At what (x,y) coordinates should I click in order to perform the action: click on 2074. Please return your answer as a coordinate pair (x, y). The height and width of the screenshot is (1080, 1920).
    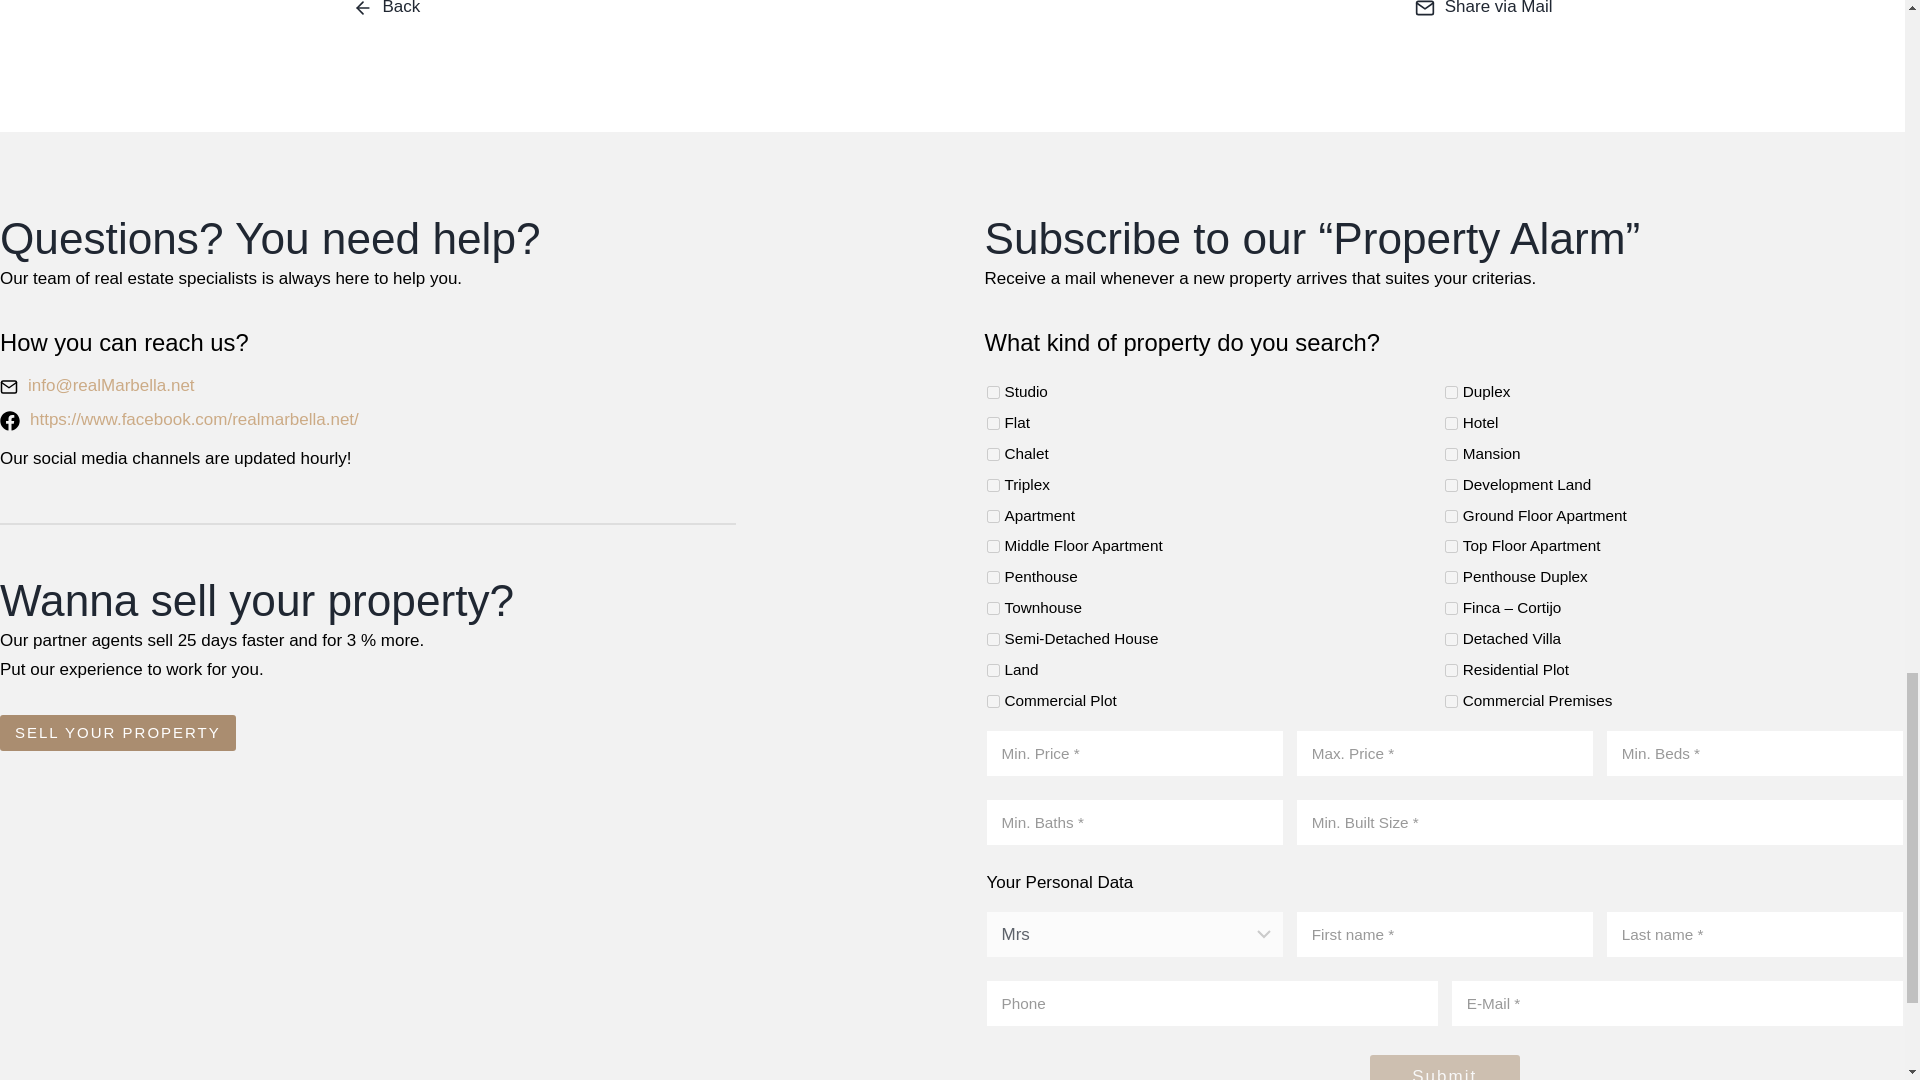
    Looking at the image, I should click on (992, 454).